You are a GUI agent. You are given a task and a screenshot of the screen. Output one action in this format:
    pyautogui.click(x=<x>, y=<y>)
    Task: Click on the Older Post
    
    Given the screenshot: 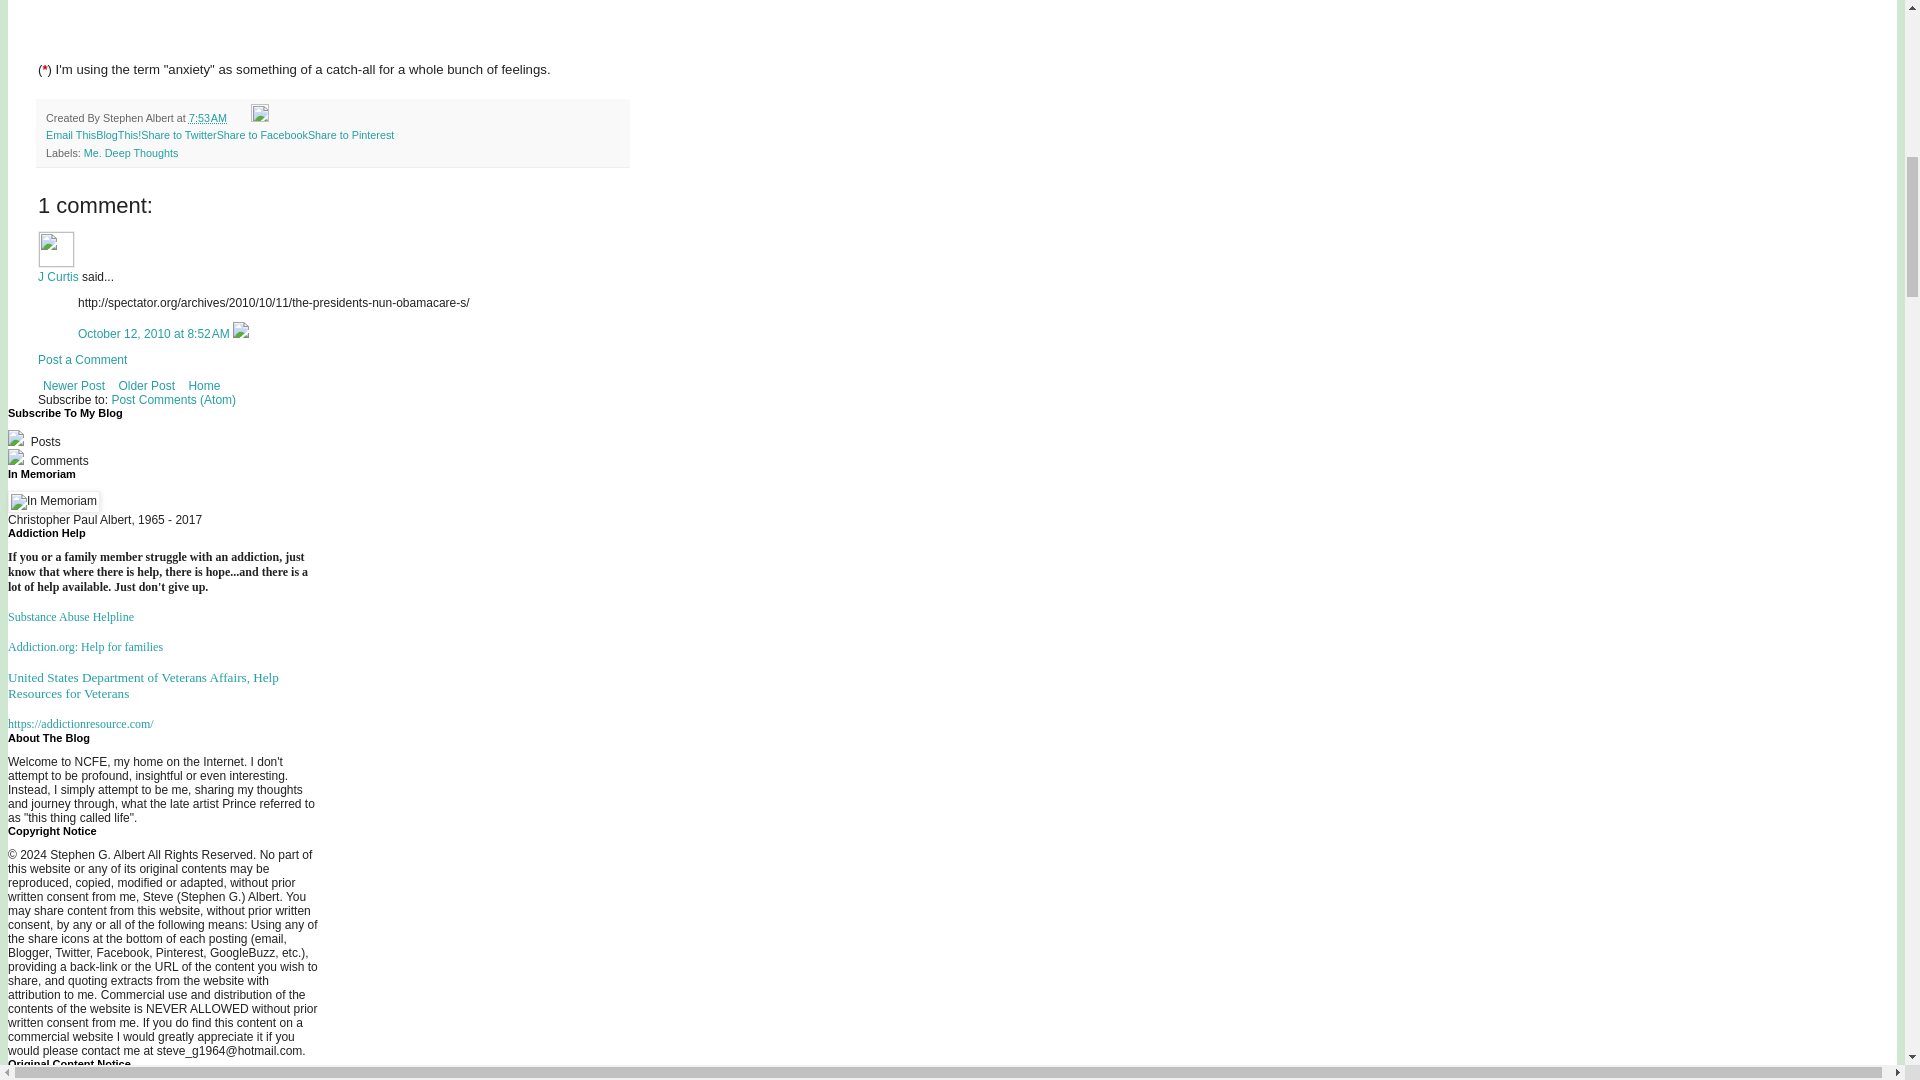 What is the action you would take?
    pyautogui.click(x=146, y=386)
    